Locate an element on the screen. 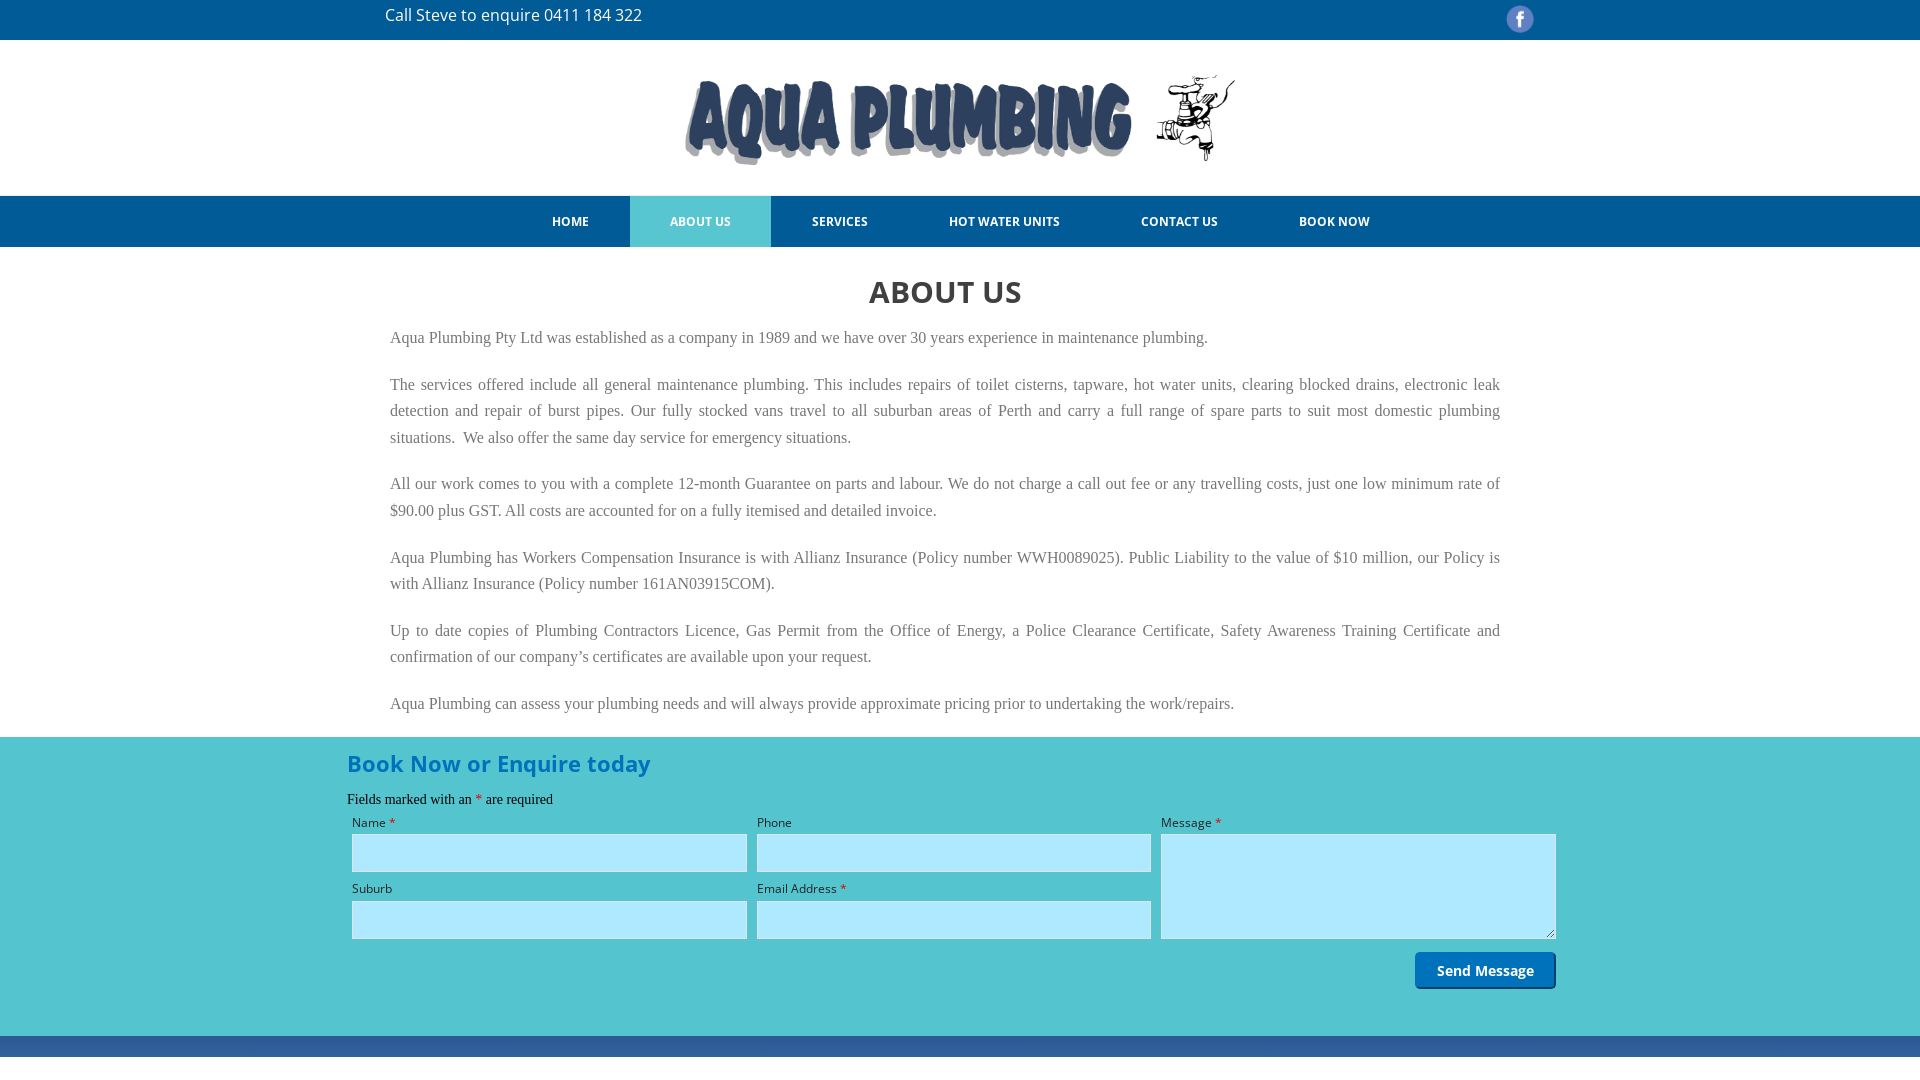  Aqua Plumbing is located at coordinates (960, 120).